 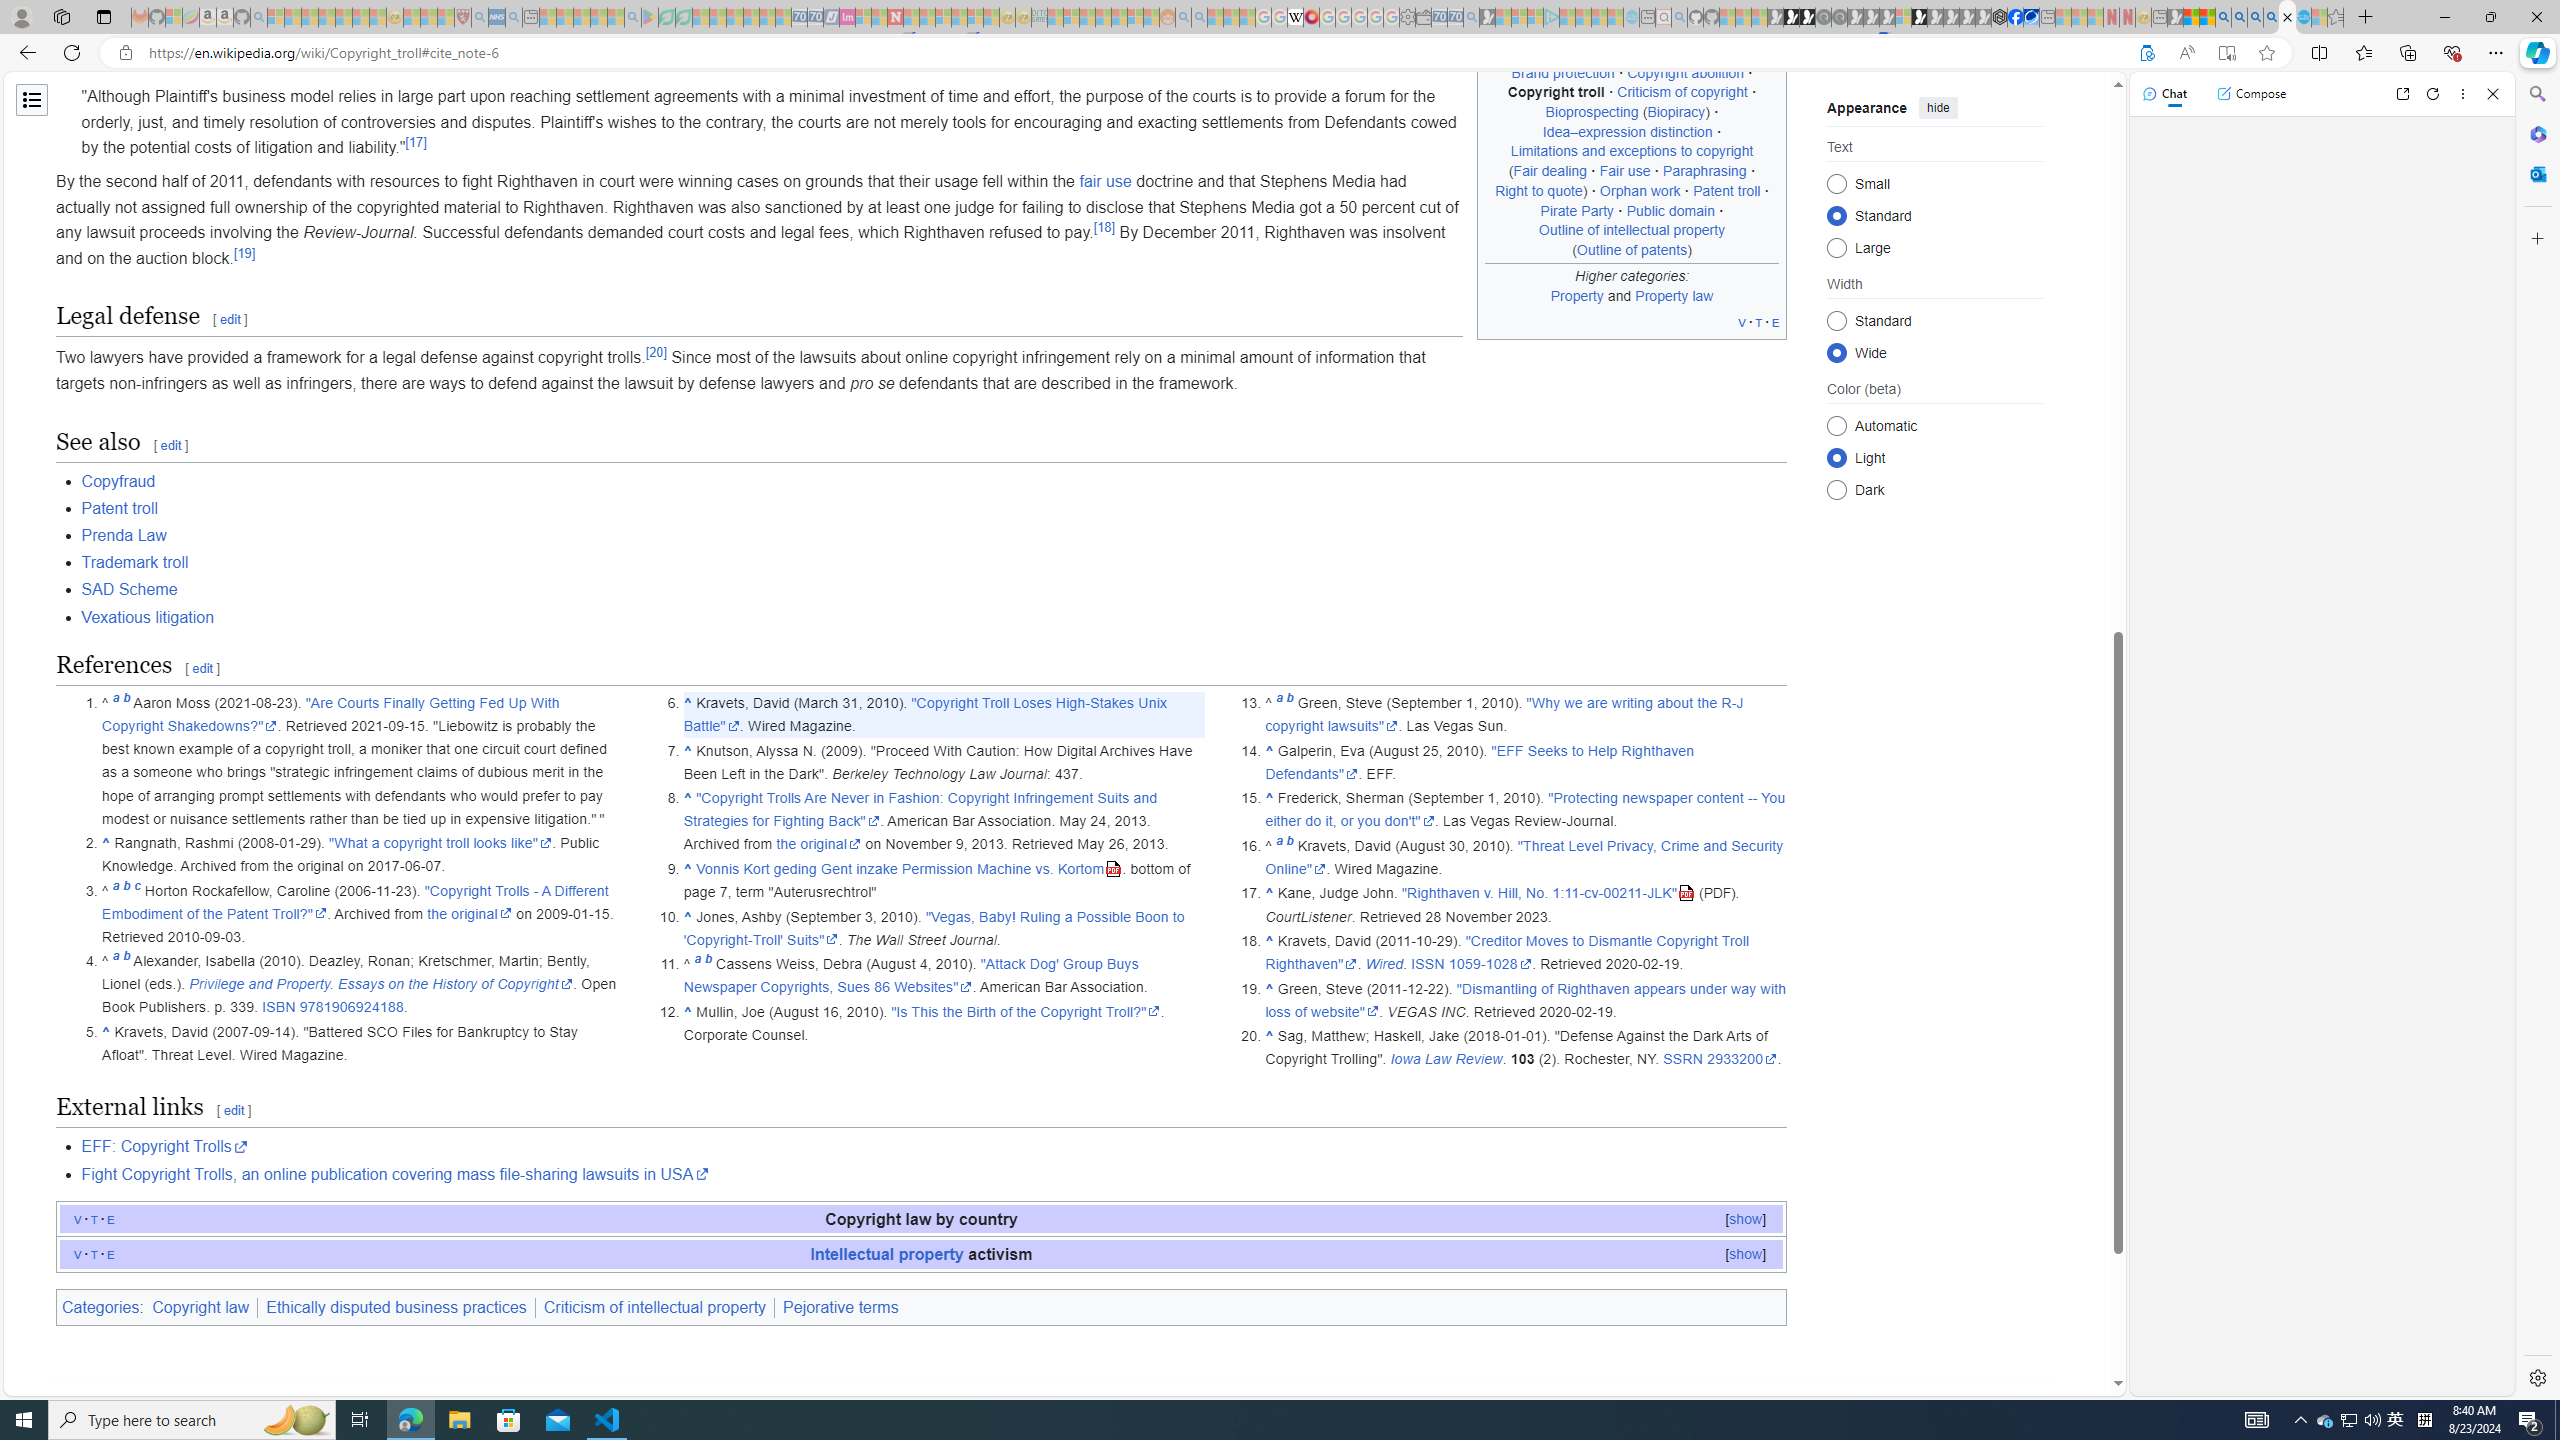 What do you see at coordinates (1120, 17) in the screenshot?
I see `Kinda Frugal - MSN - Sleeping` at bounding box center [1120, 17].